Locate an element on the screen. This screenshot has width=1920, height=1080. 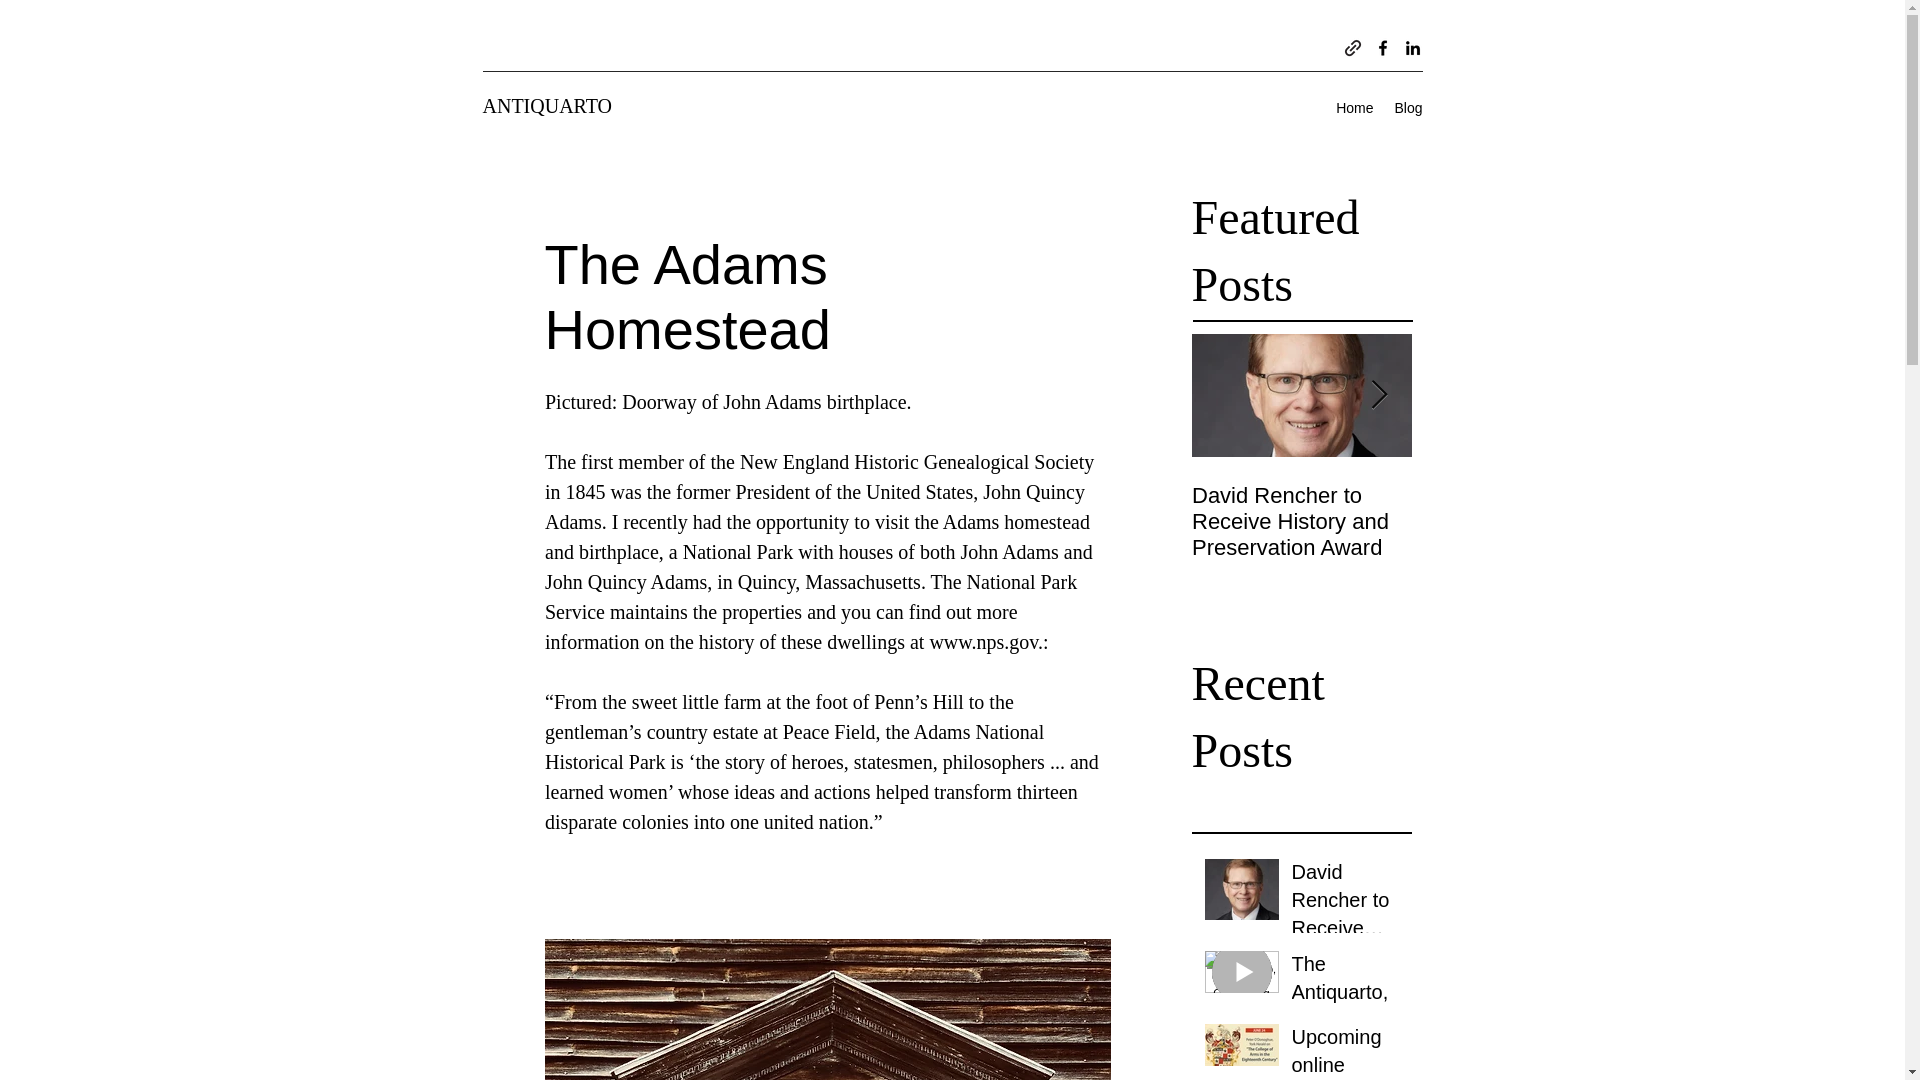
Welcome to The Antiquarto is located at coordinates (1522, 508).